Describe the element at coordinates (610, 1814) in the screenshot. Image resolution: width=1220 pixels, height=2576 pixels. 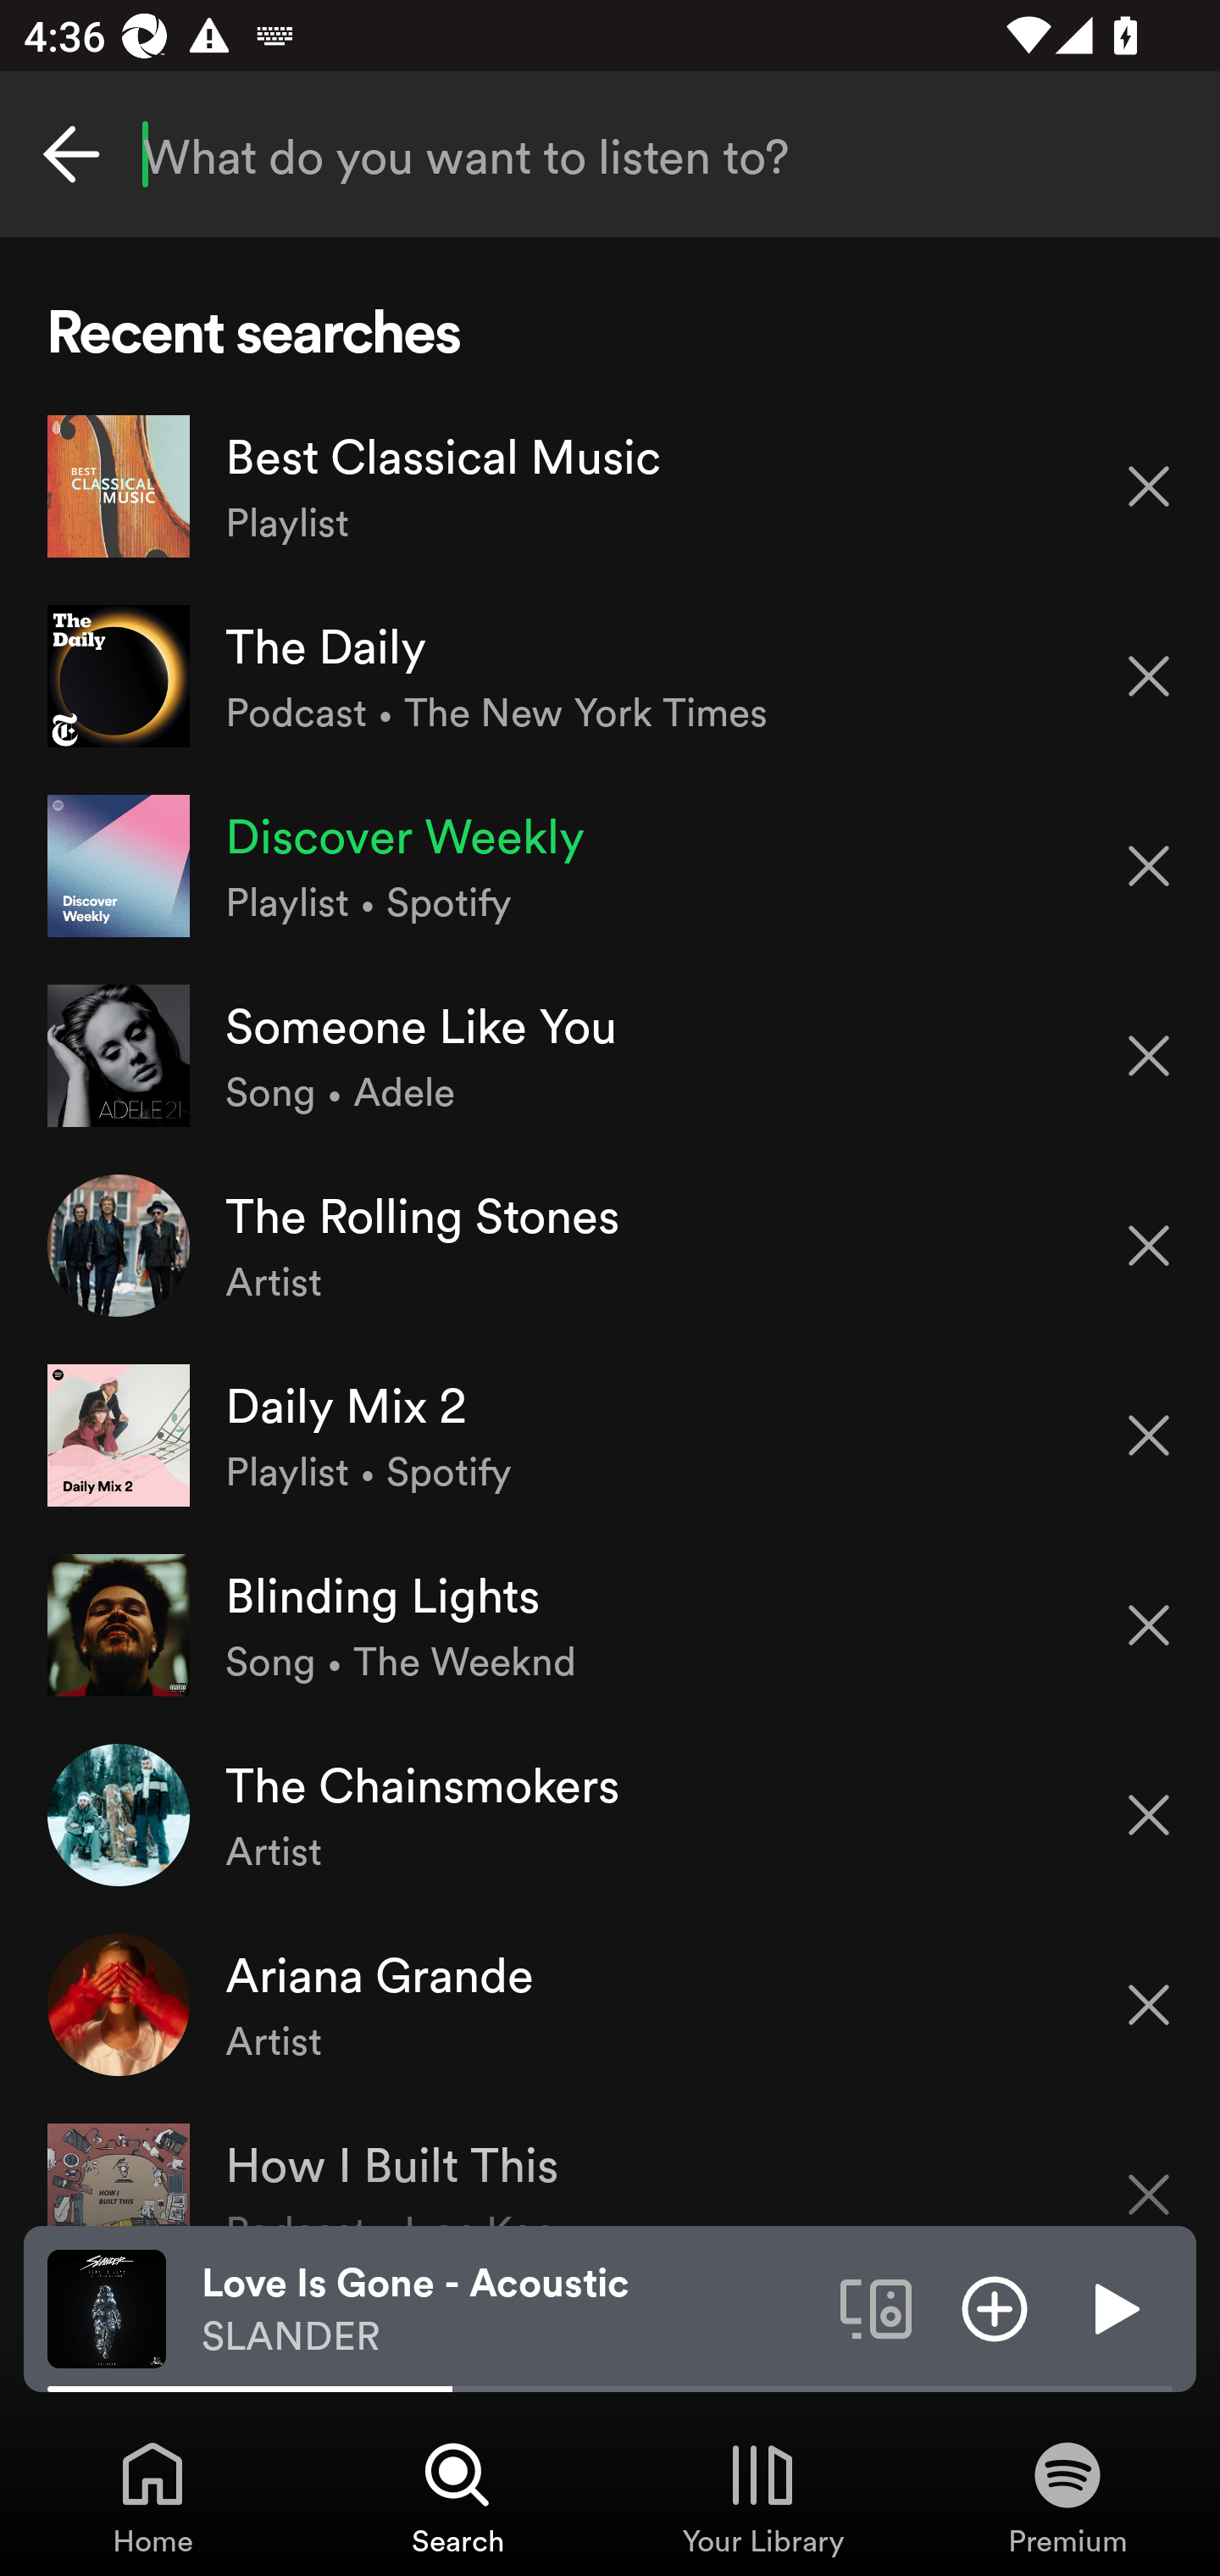
I see `The Chainsmokers Artist Remove` at that location.